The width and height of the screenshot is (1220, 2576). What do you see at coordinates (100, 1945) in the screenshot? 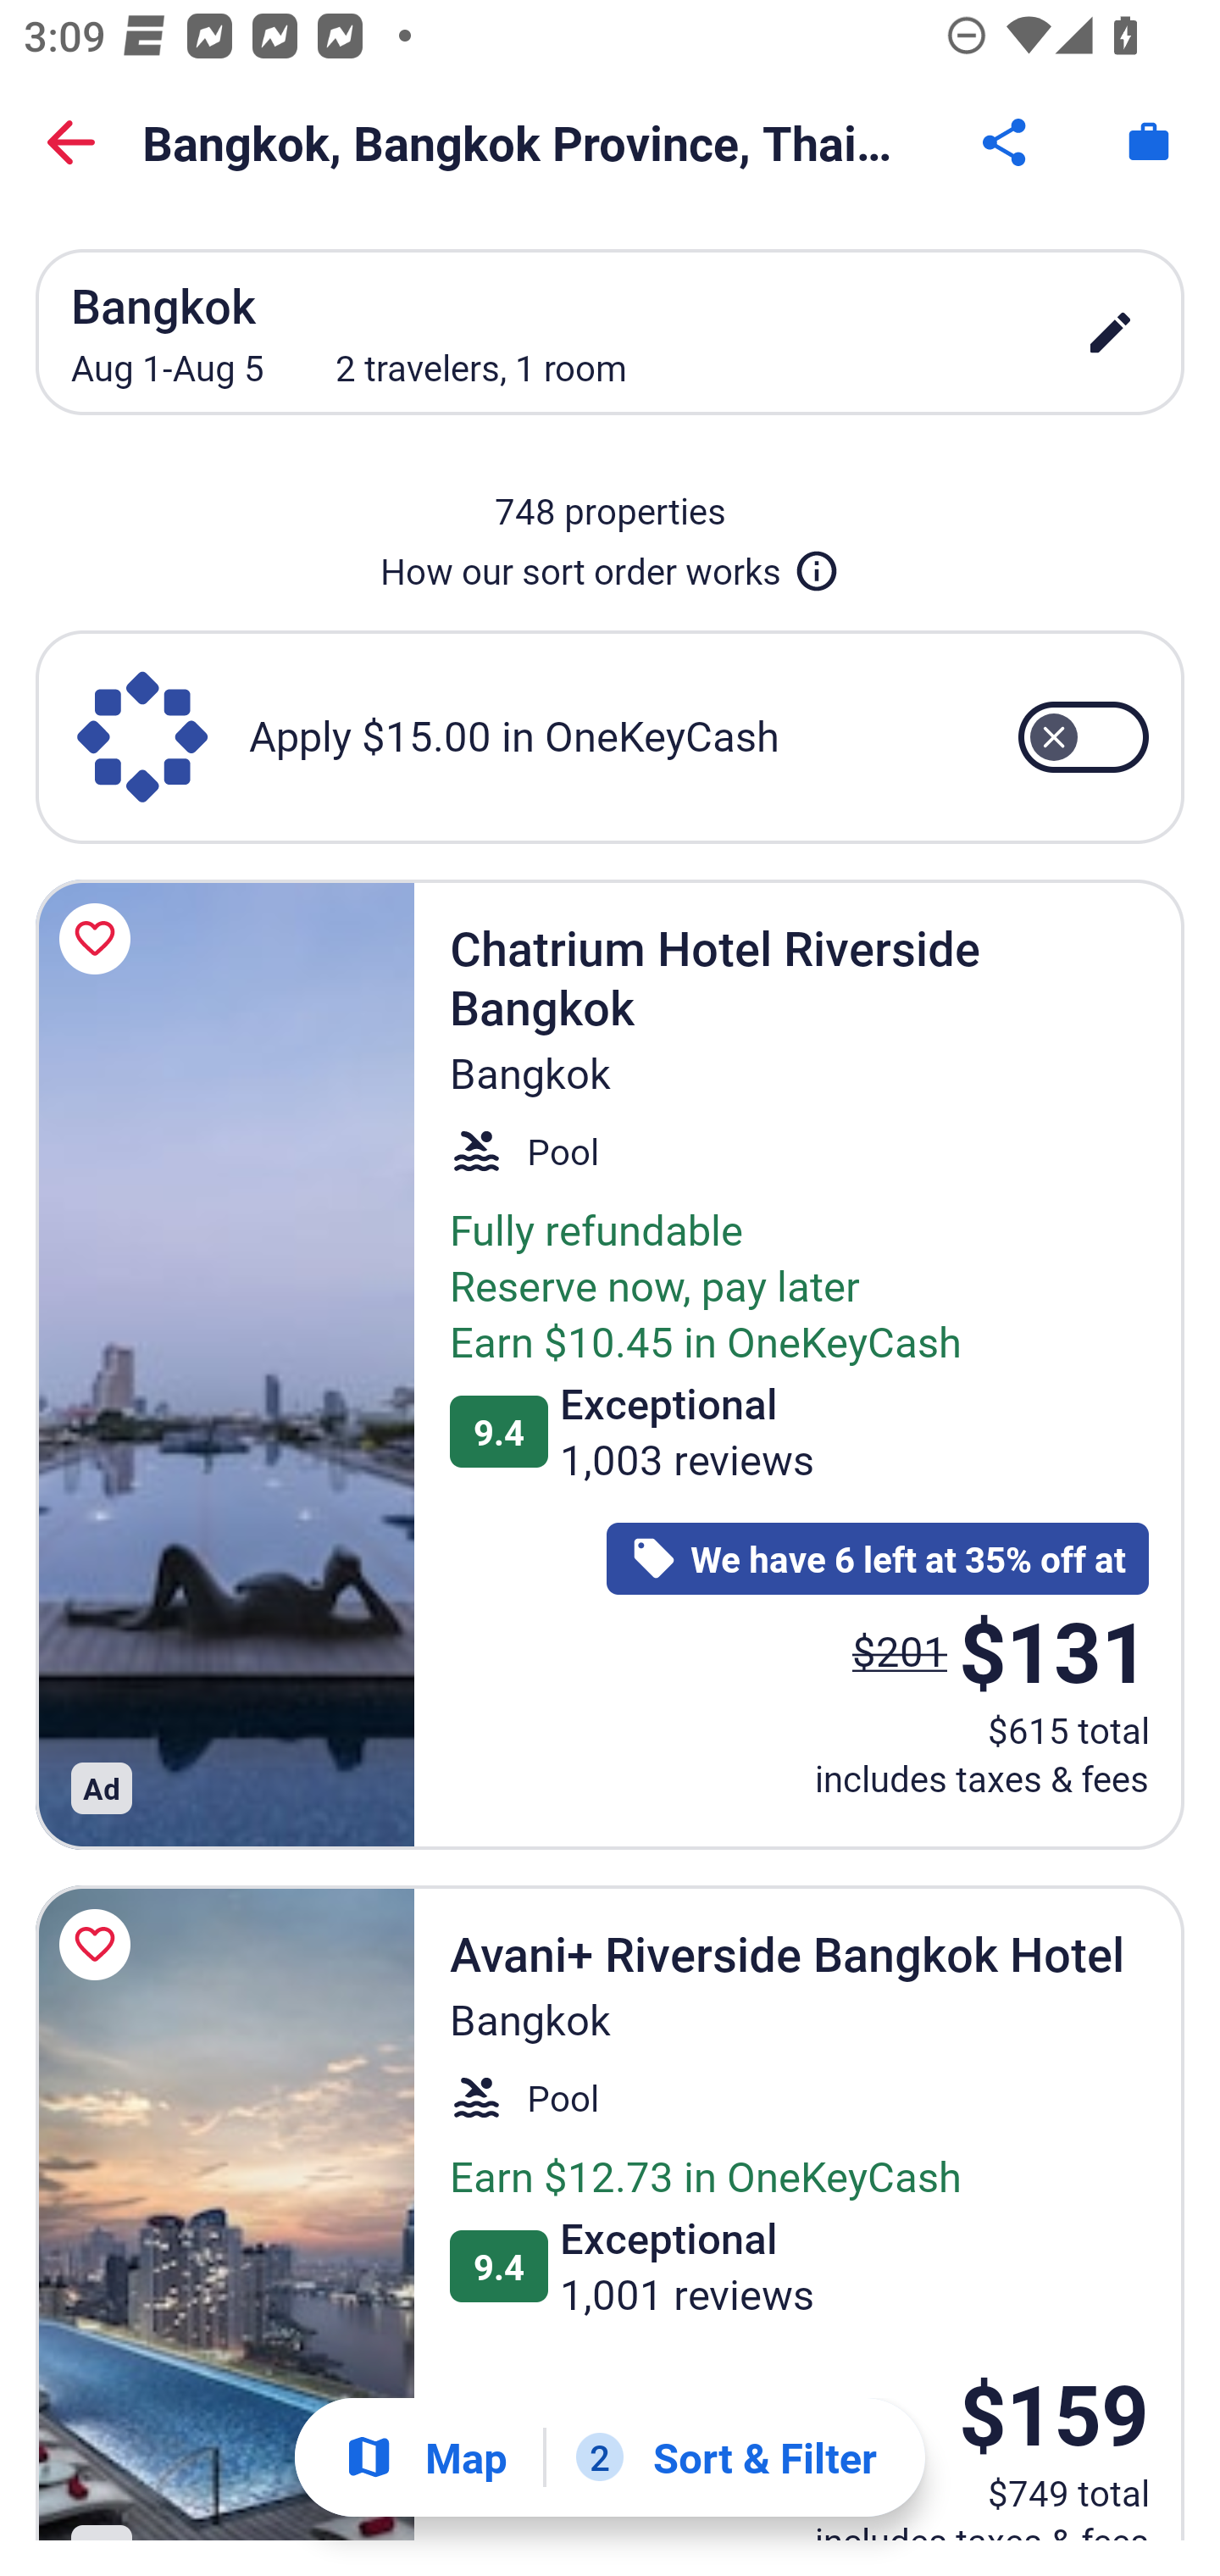
I see `Save Avani+ Riverside Bangkok Hotel to a trip` at bounding box center [100, 1945].